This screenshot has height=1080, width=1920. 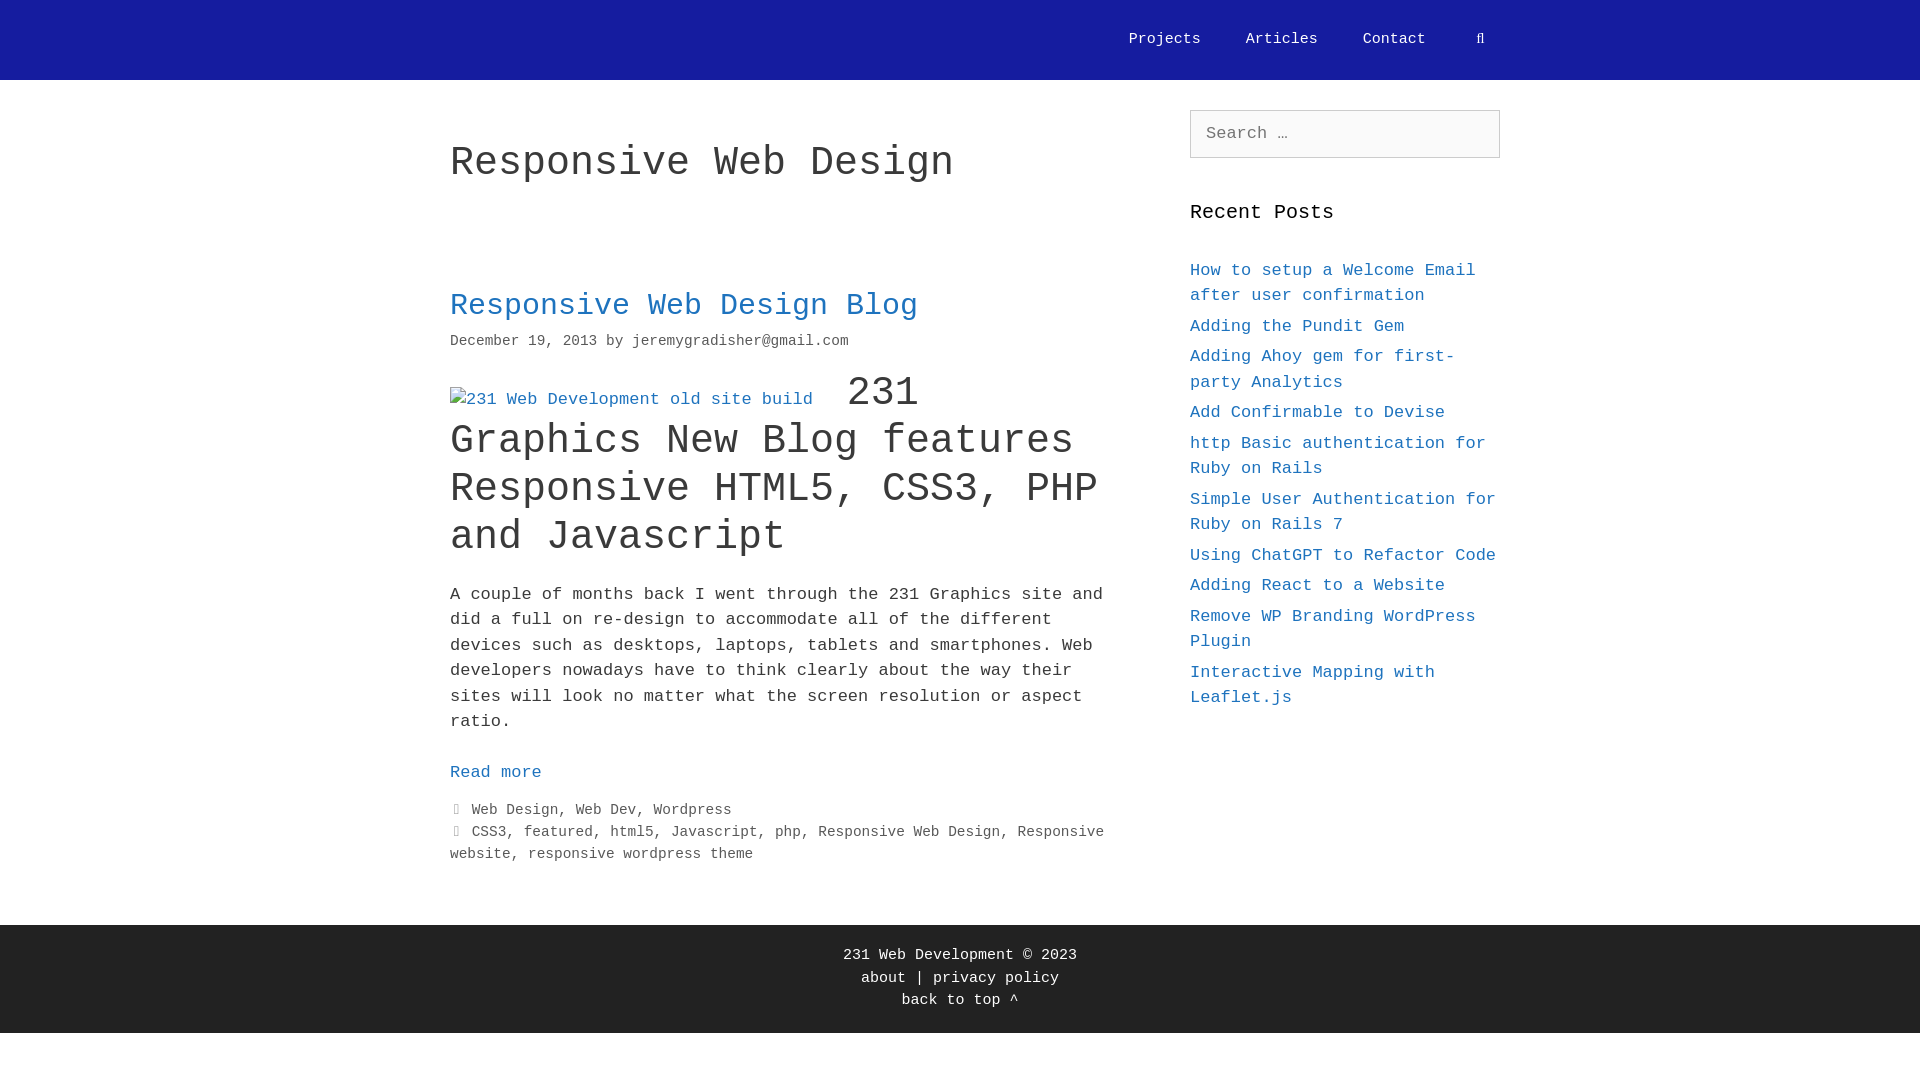 What do you see at coordinates (909, 832) in the screenshot?
I see `Responsive Web Design` at bounding box center [909, 832].